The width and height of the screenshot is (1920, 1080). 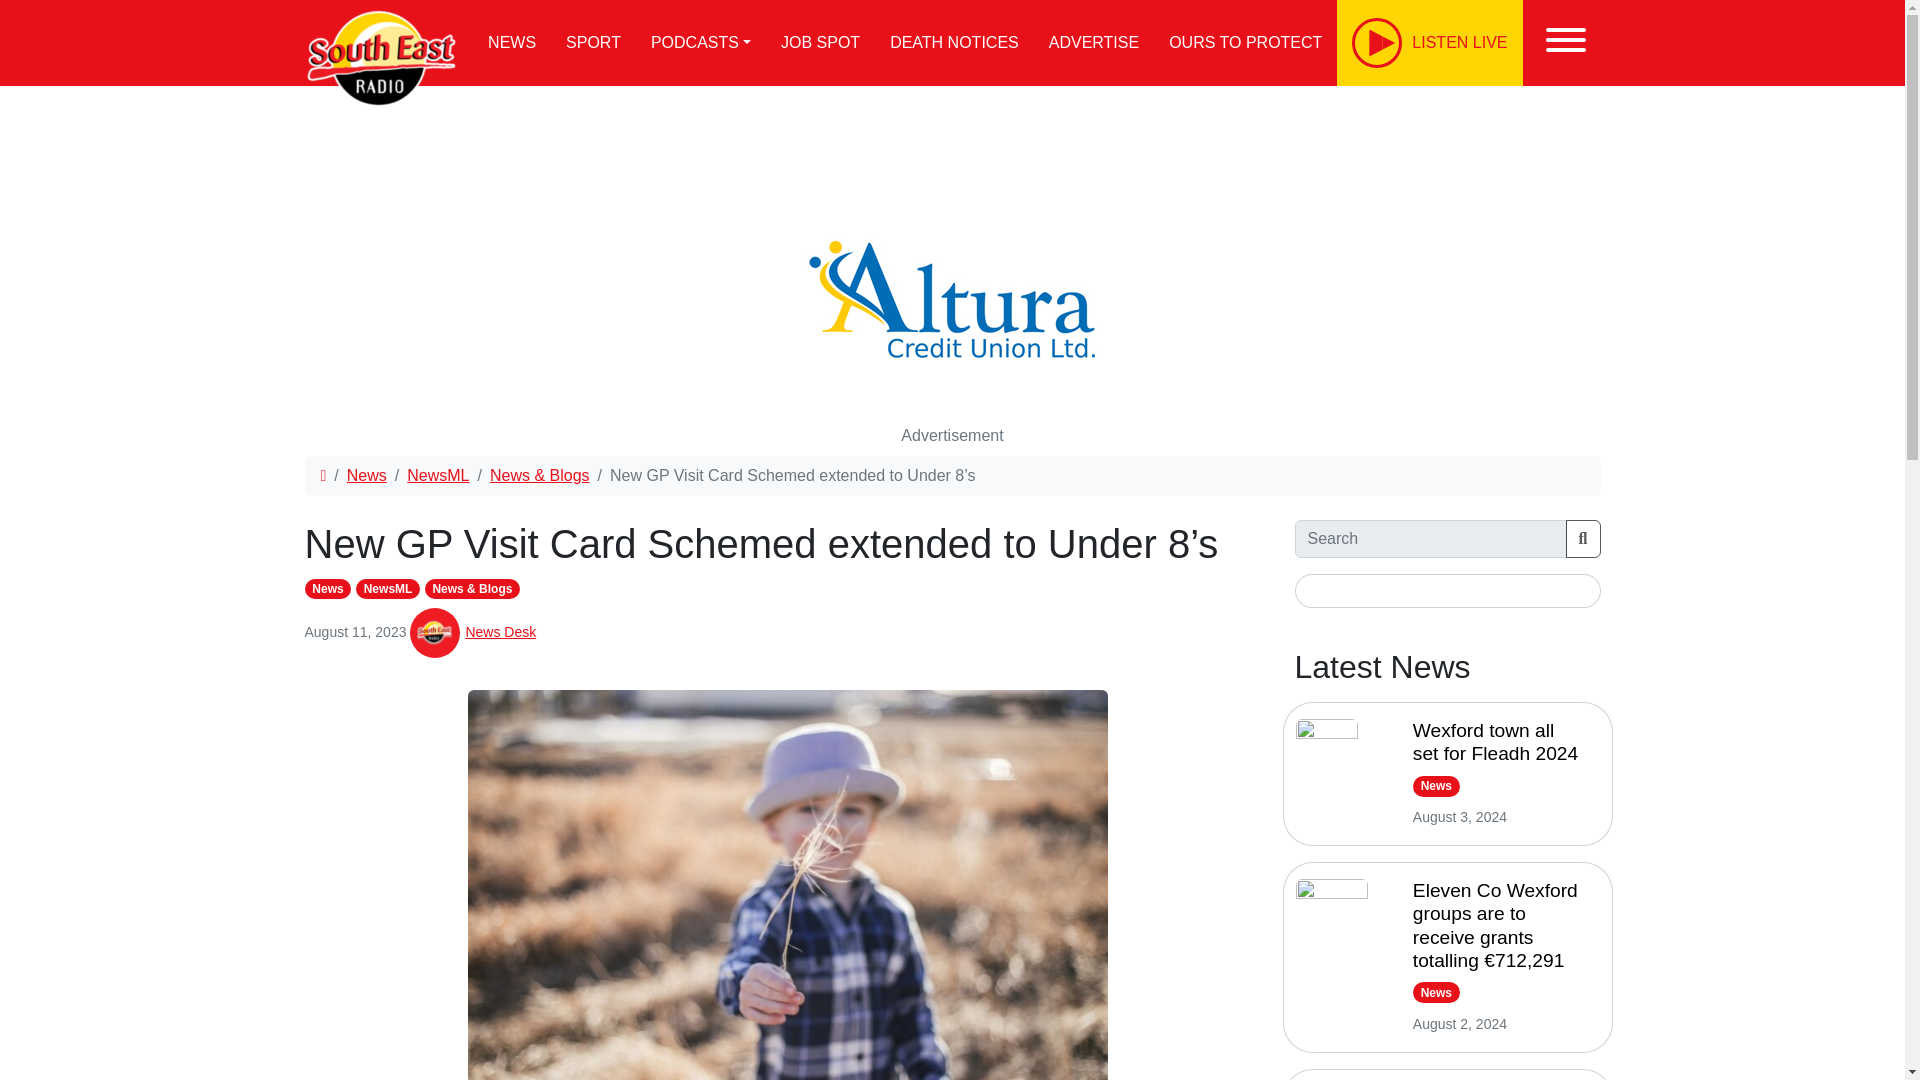 I want to click on NewsML, so click(x=438, y=474).